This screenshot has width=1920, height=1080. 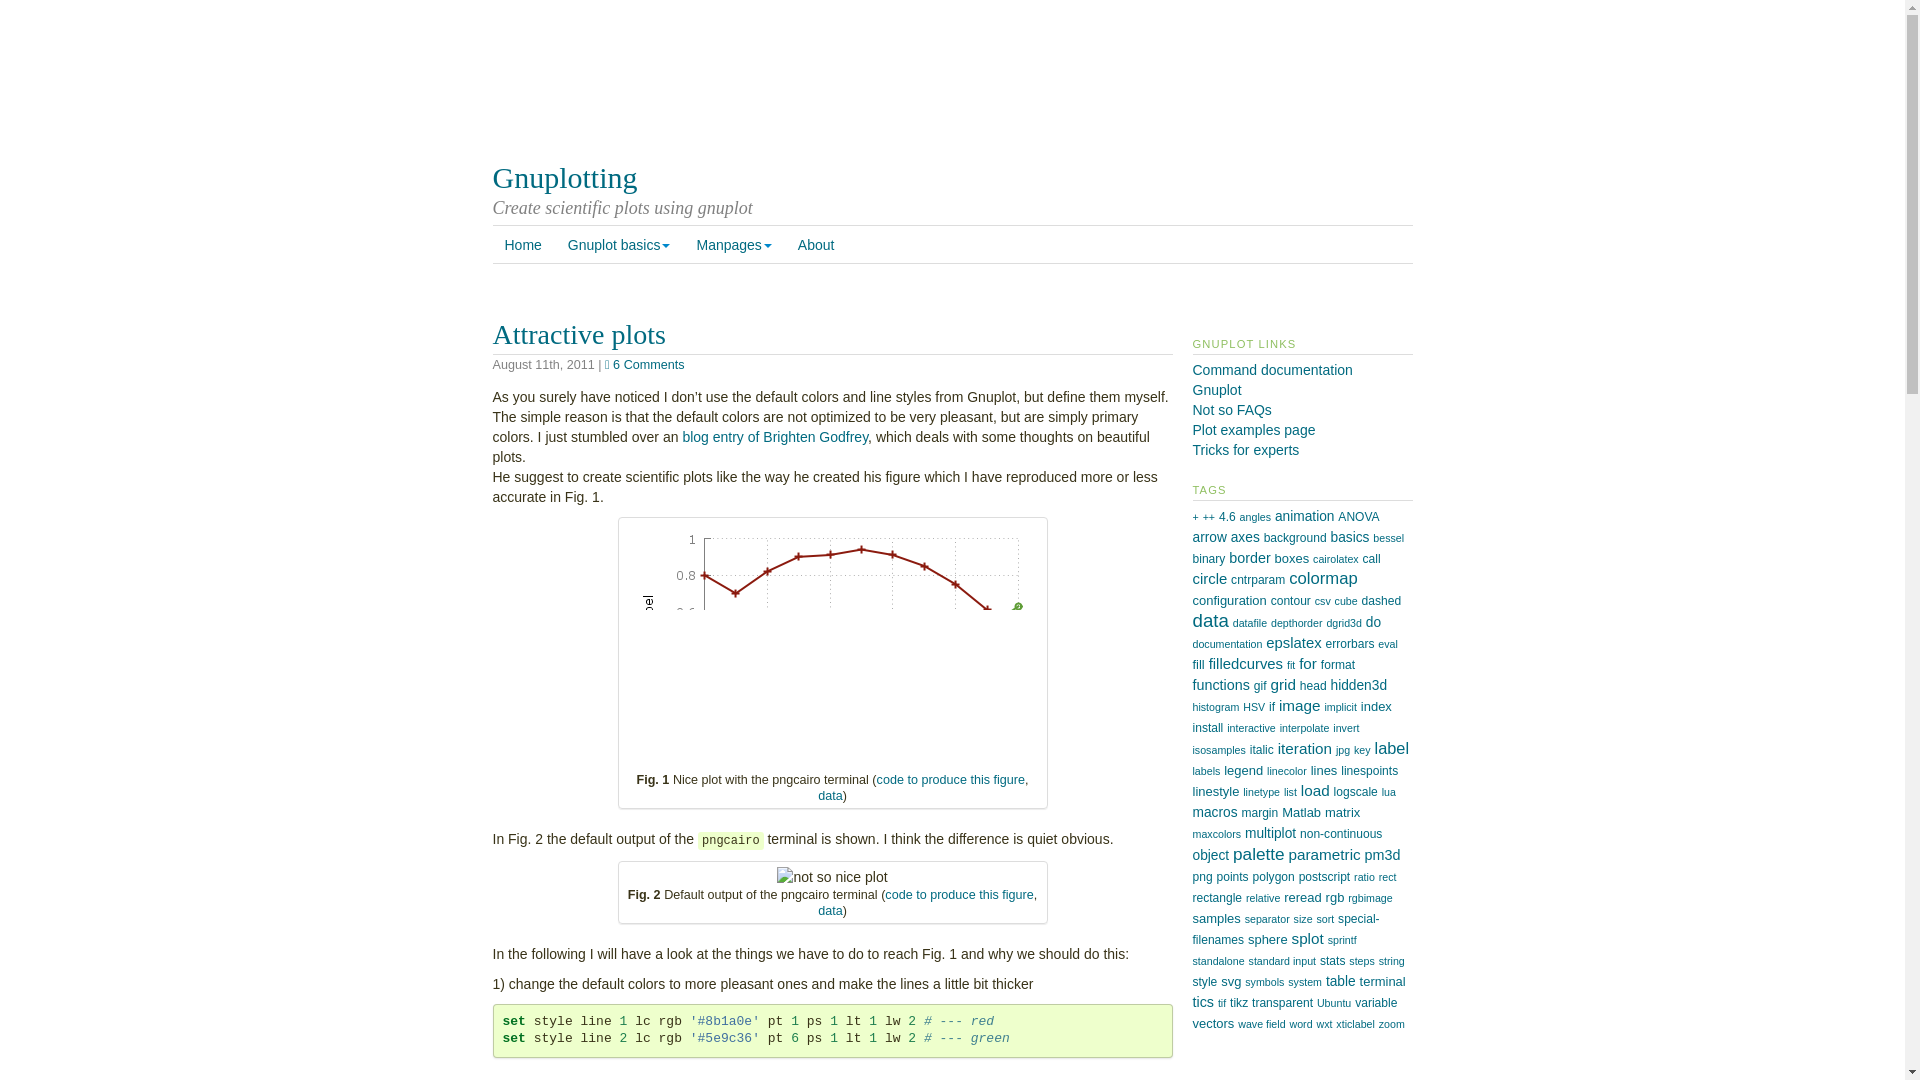 I want to click on Not so FAQs, so click(x=1232, y=409).